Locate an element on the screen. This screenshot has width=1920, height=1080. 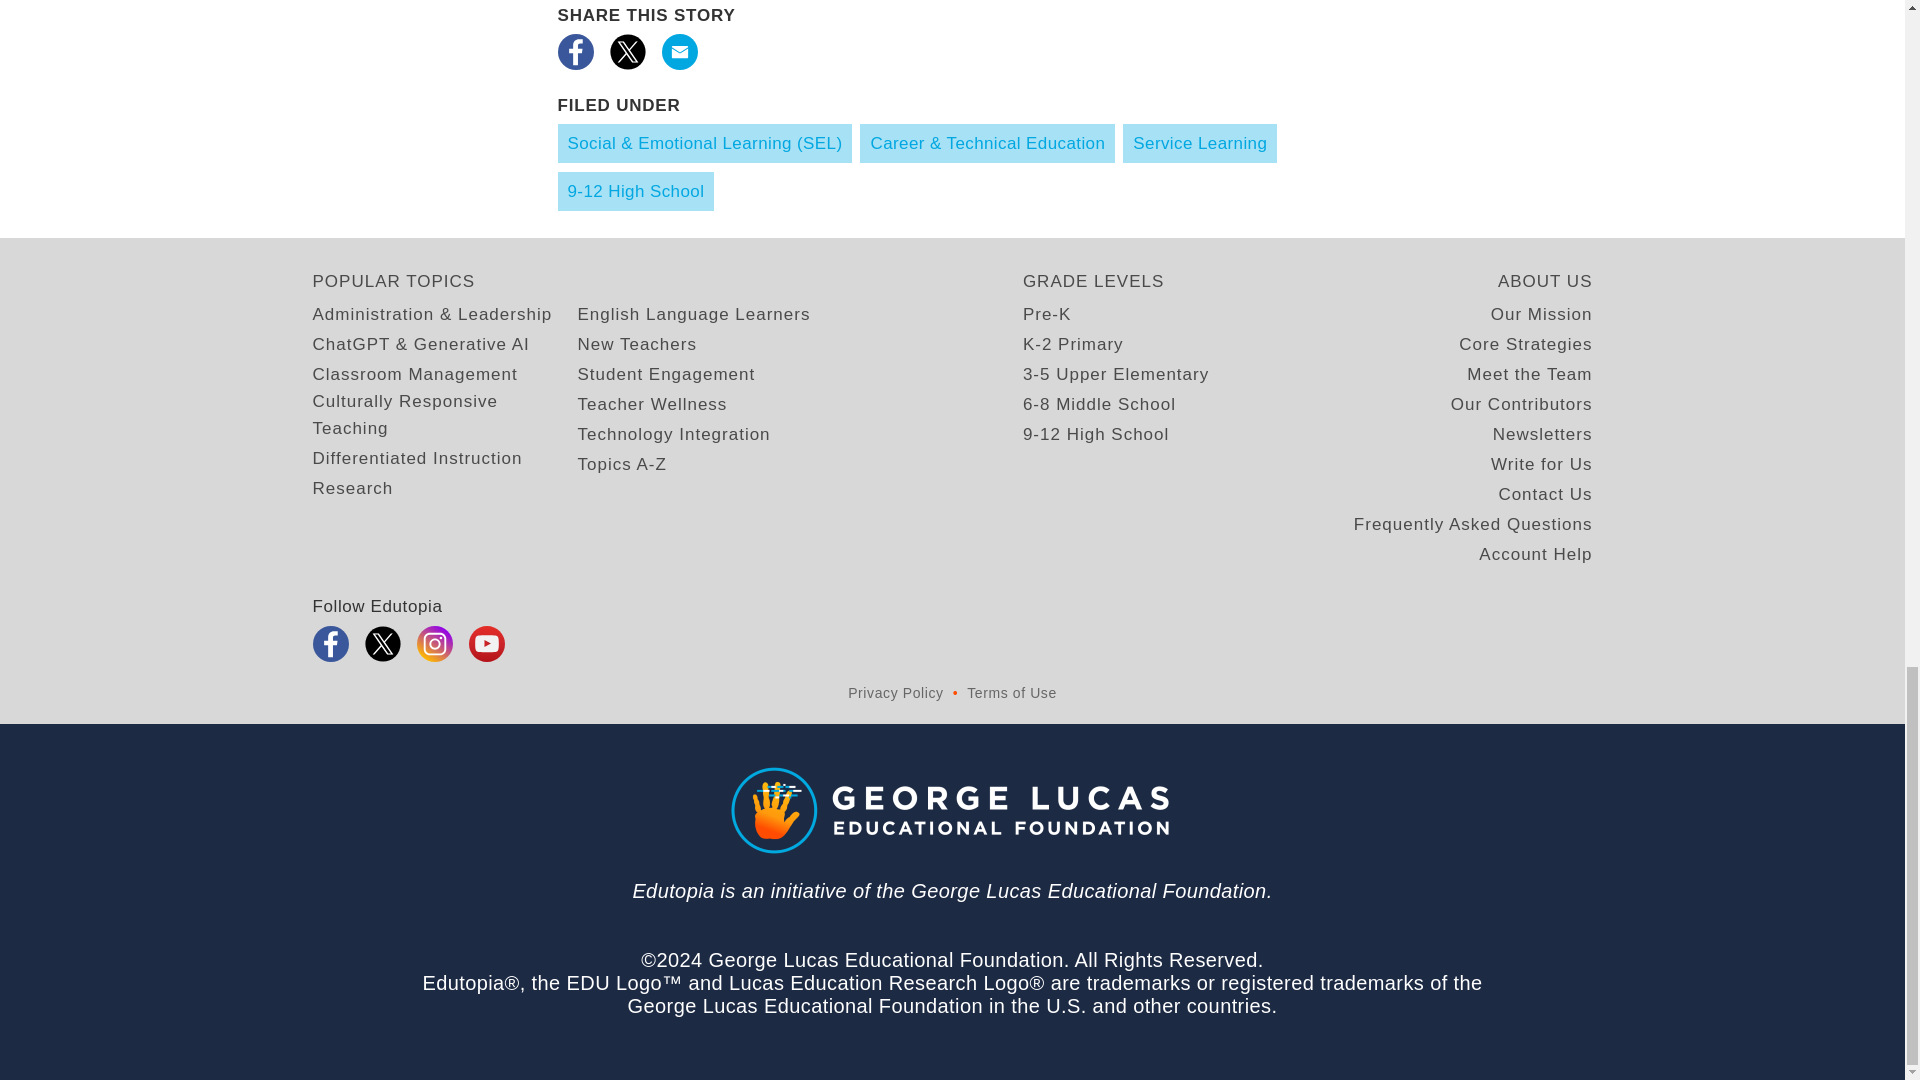
9-12 High School is located at coordinates (636, 190).